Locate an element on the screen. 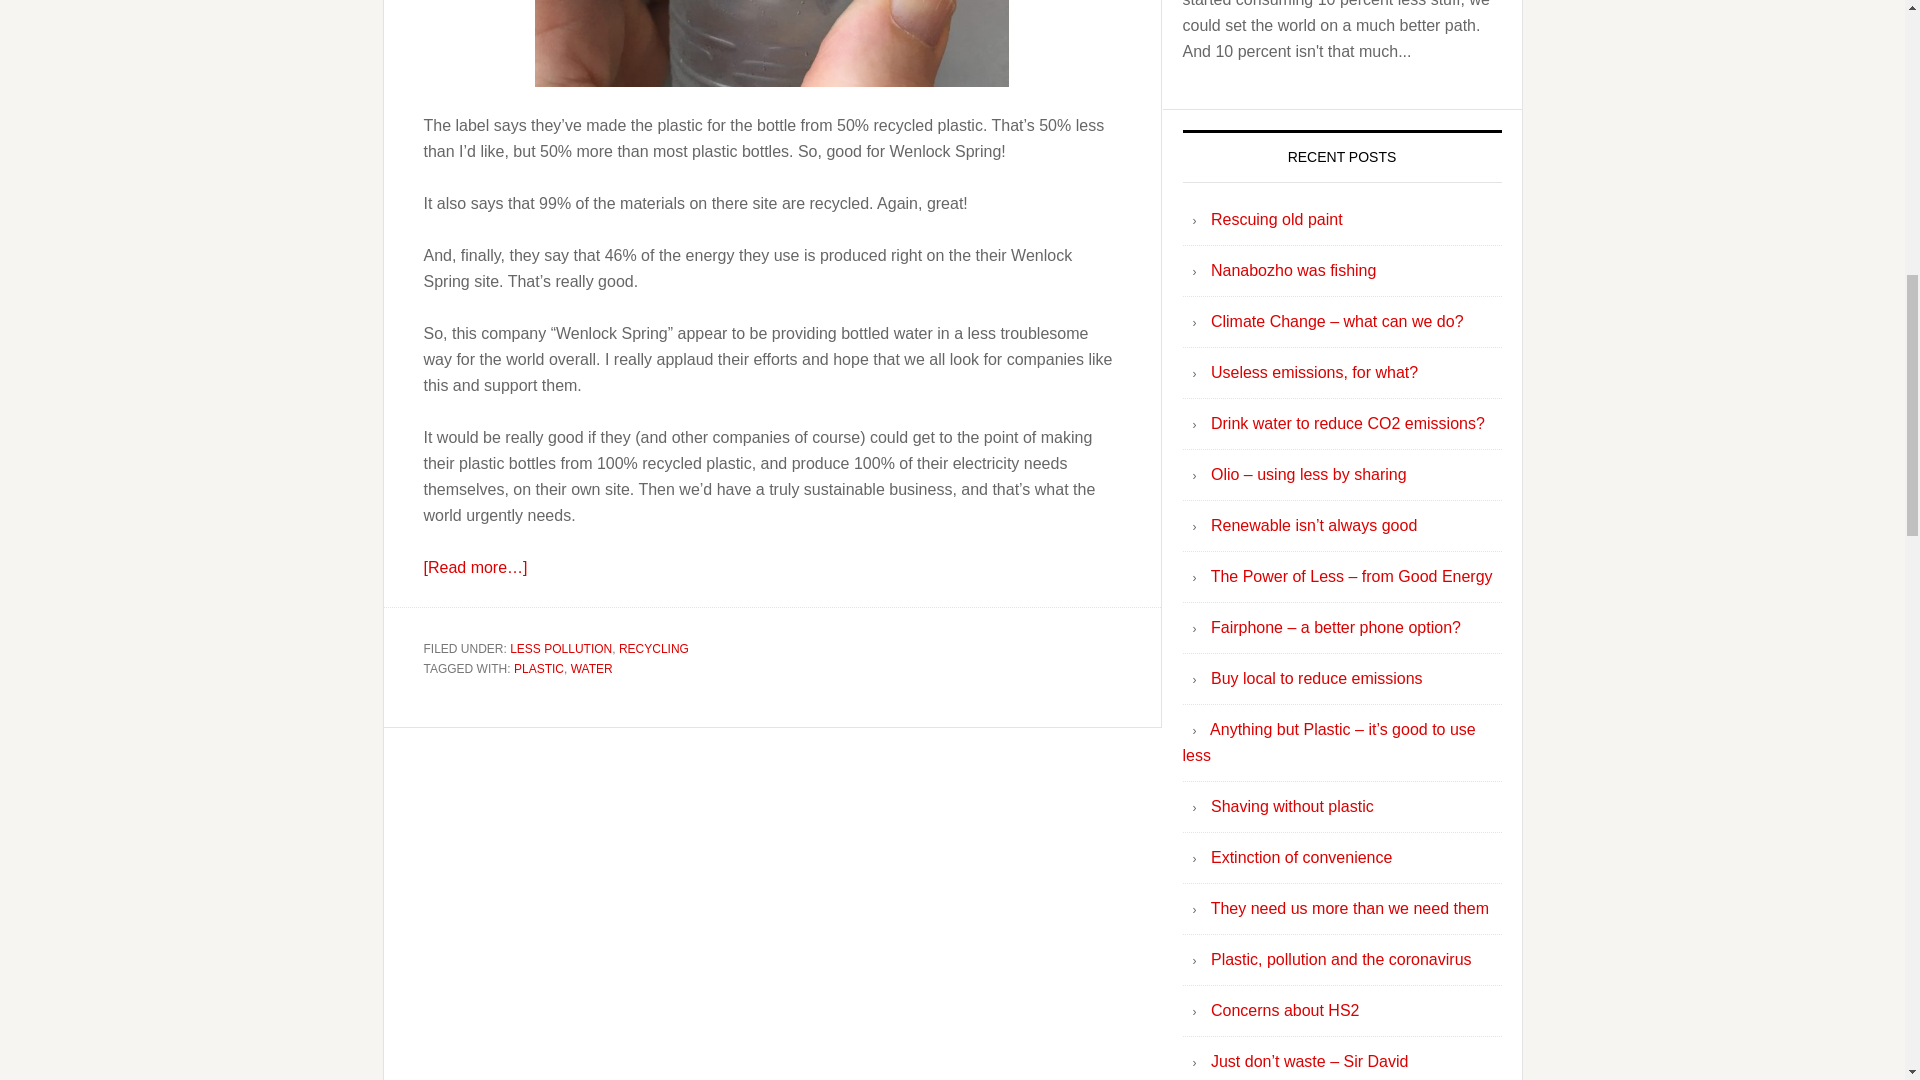 This screenshot has height=1080, width=1920. Nanabozho was fishing is located at coordinates (1294, 270).